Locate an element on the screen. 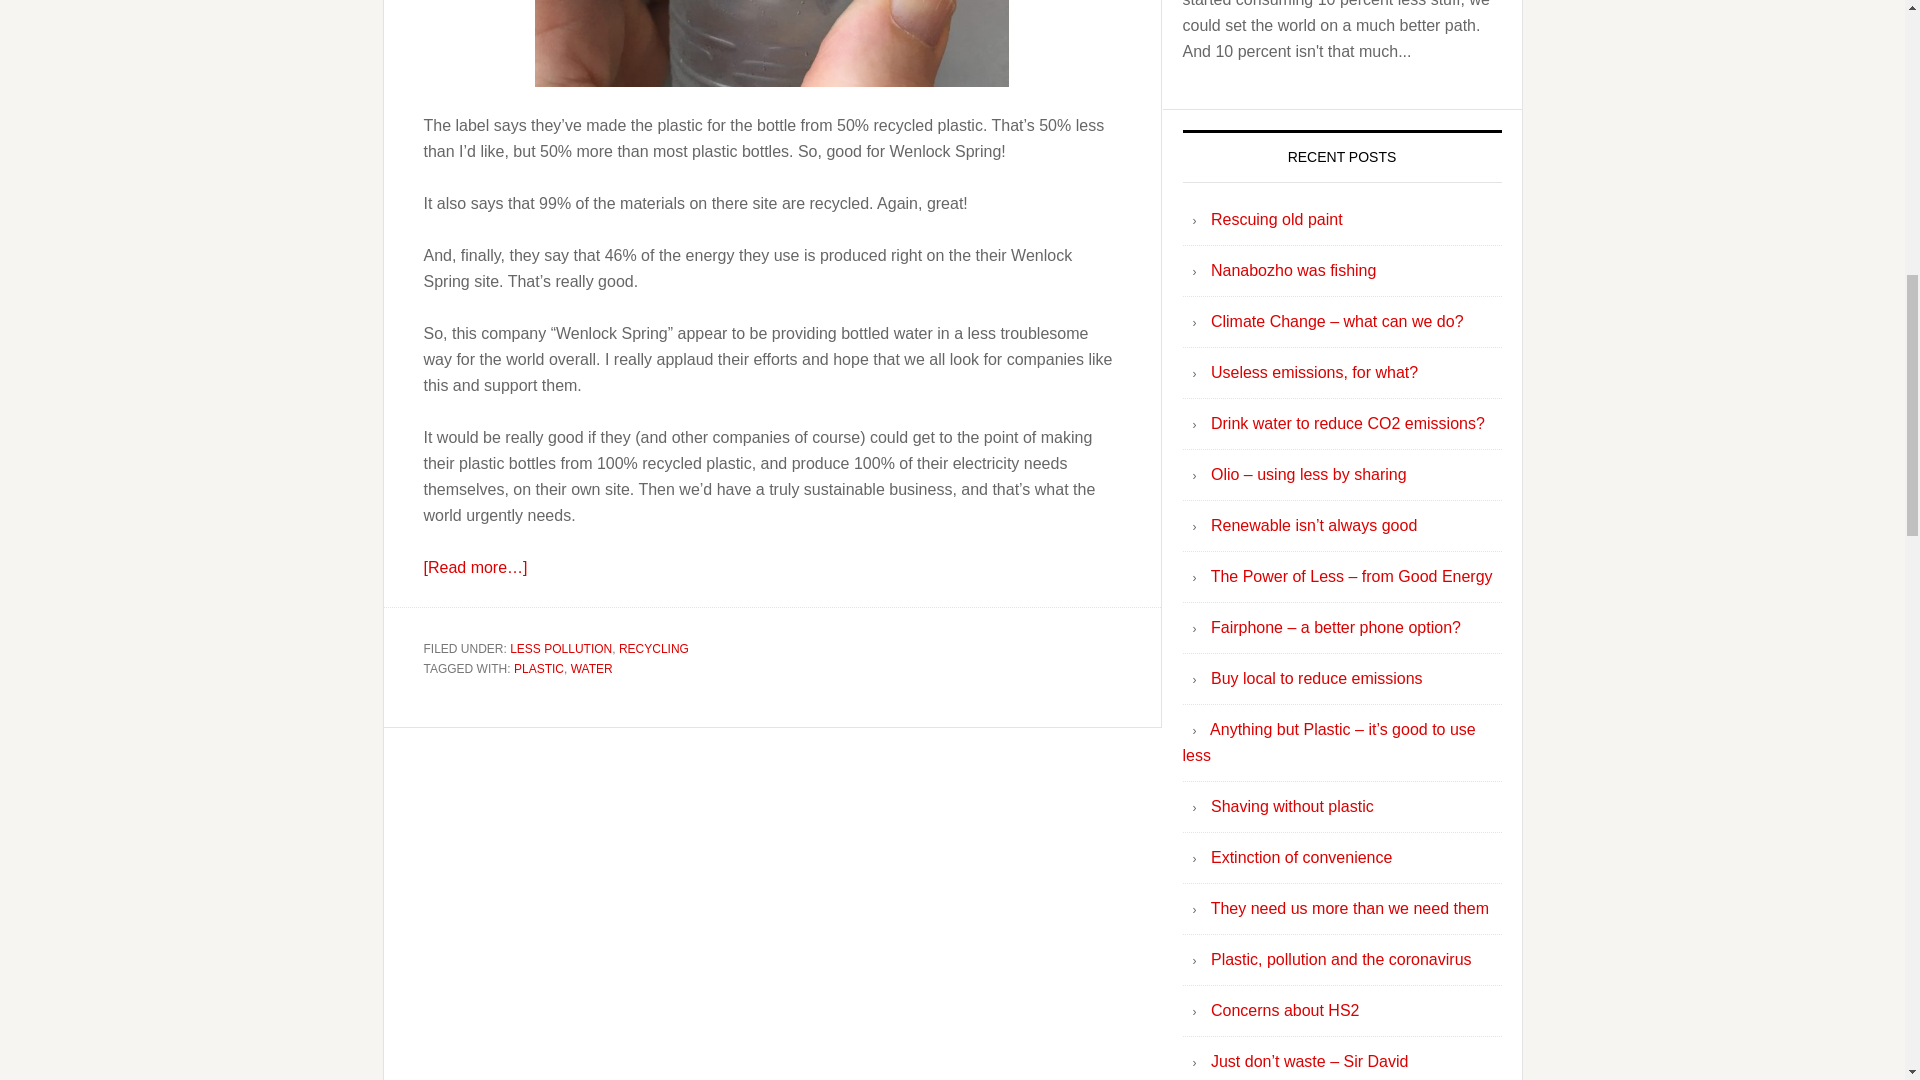 This screenshot has height=1080, width=1920. Nanabozho was fishing is located at coordinates (1294, 270).